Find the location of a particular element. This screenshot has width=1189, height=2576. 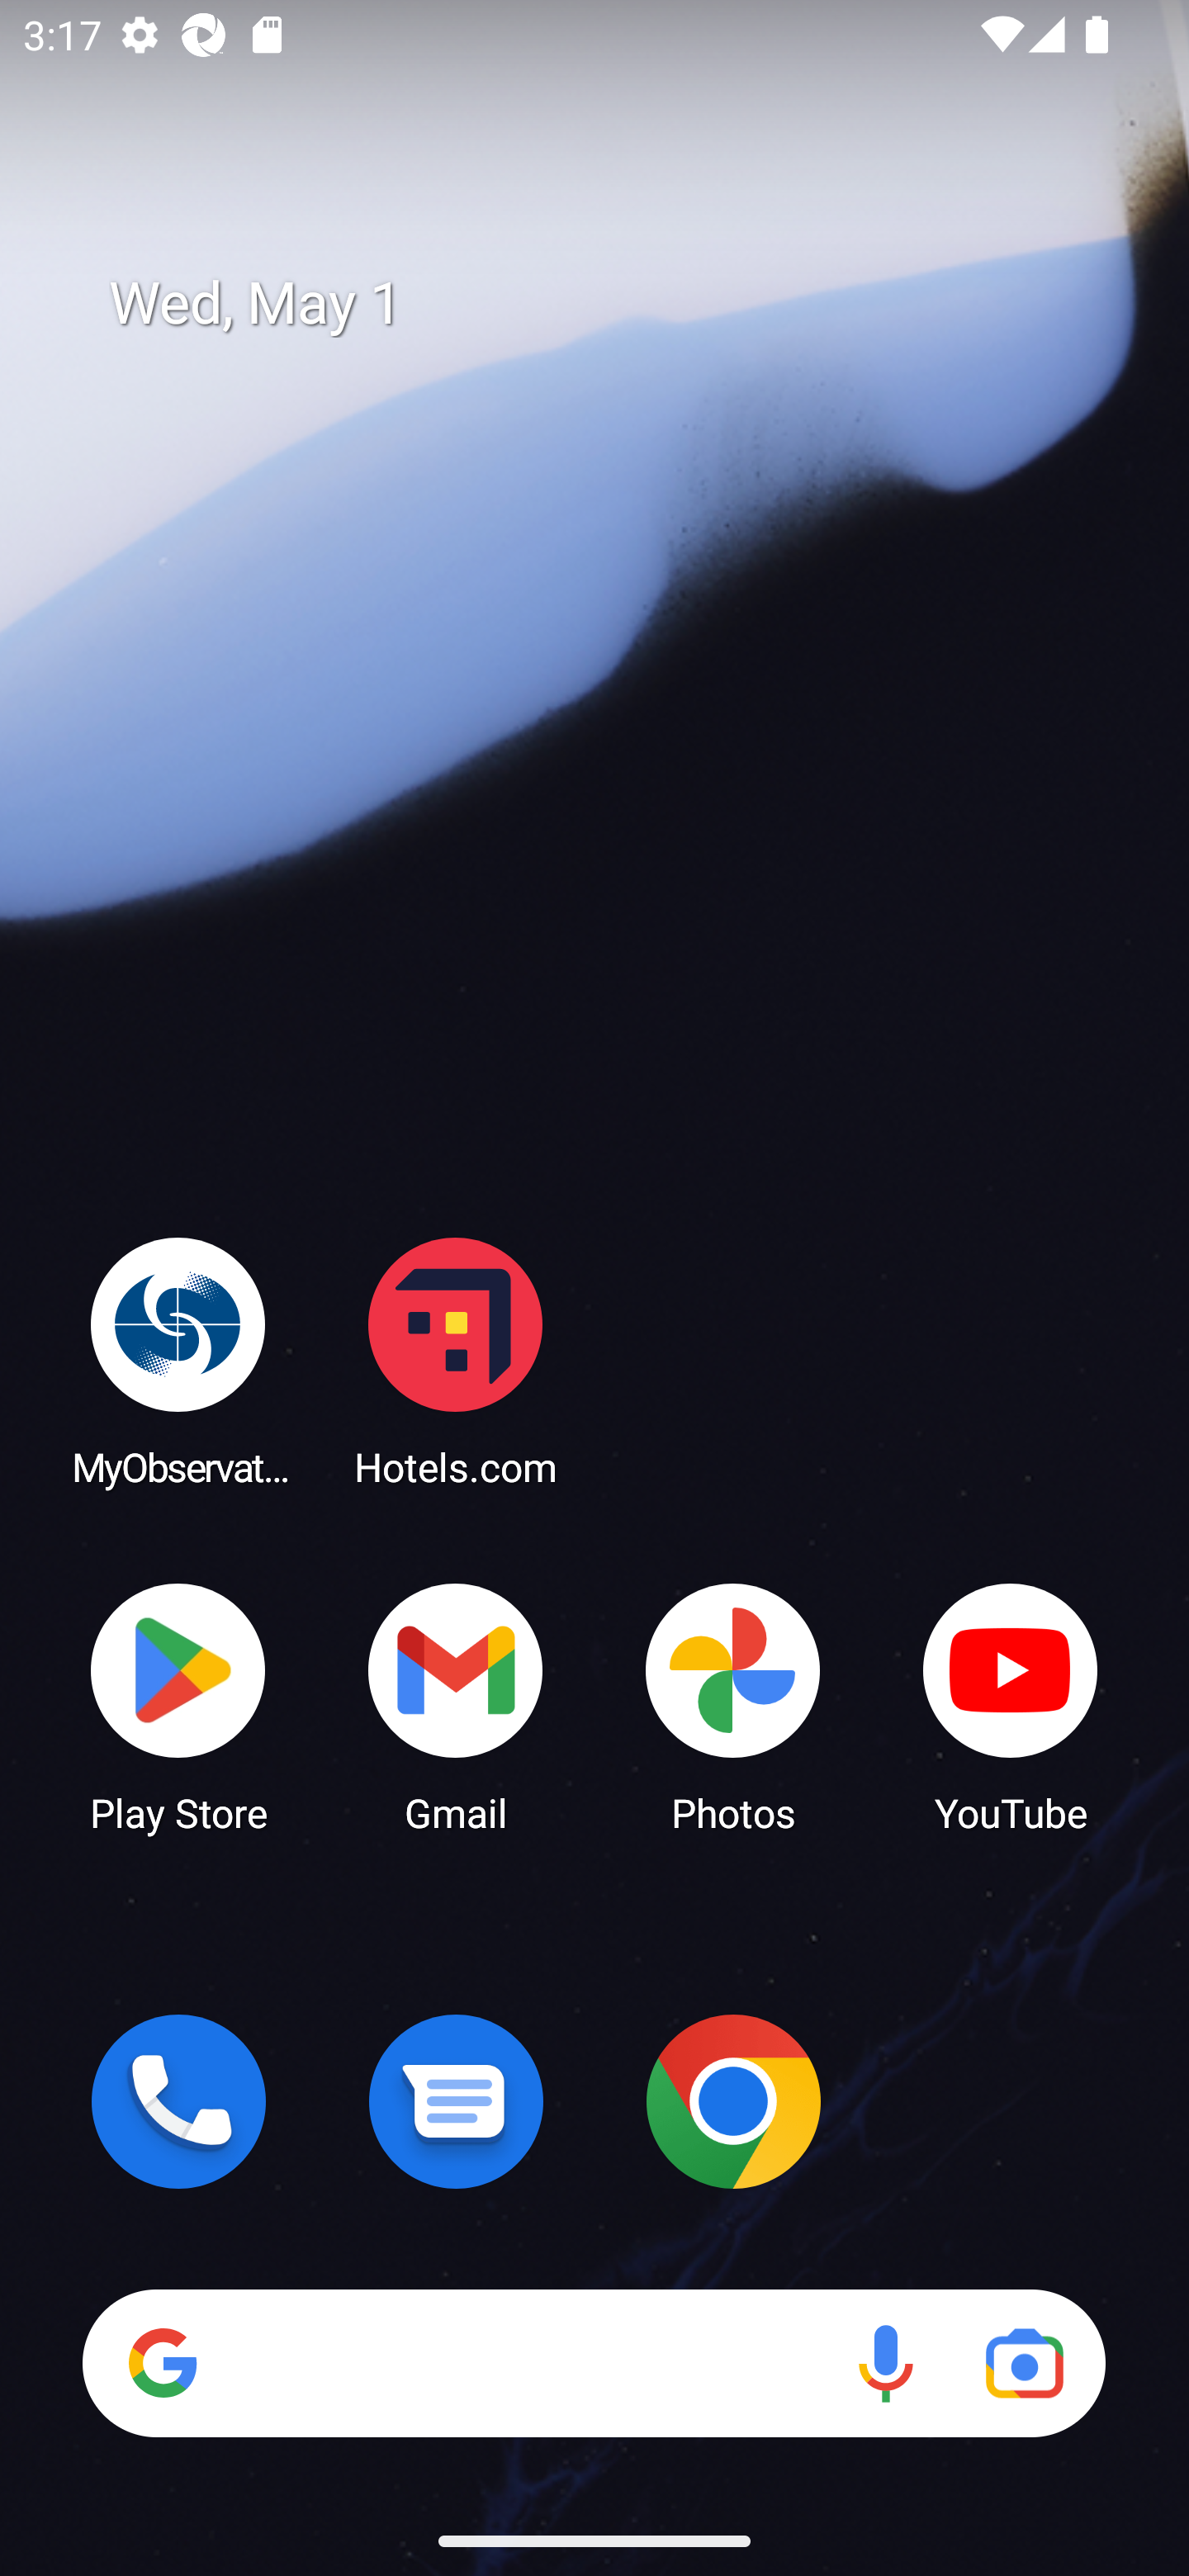

Hotels.com is located at coordinates (456, 1361).